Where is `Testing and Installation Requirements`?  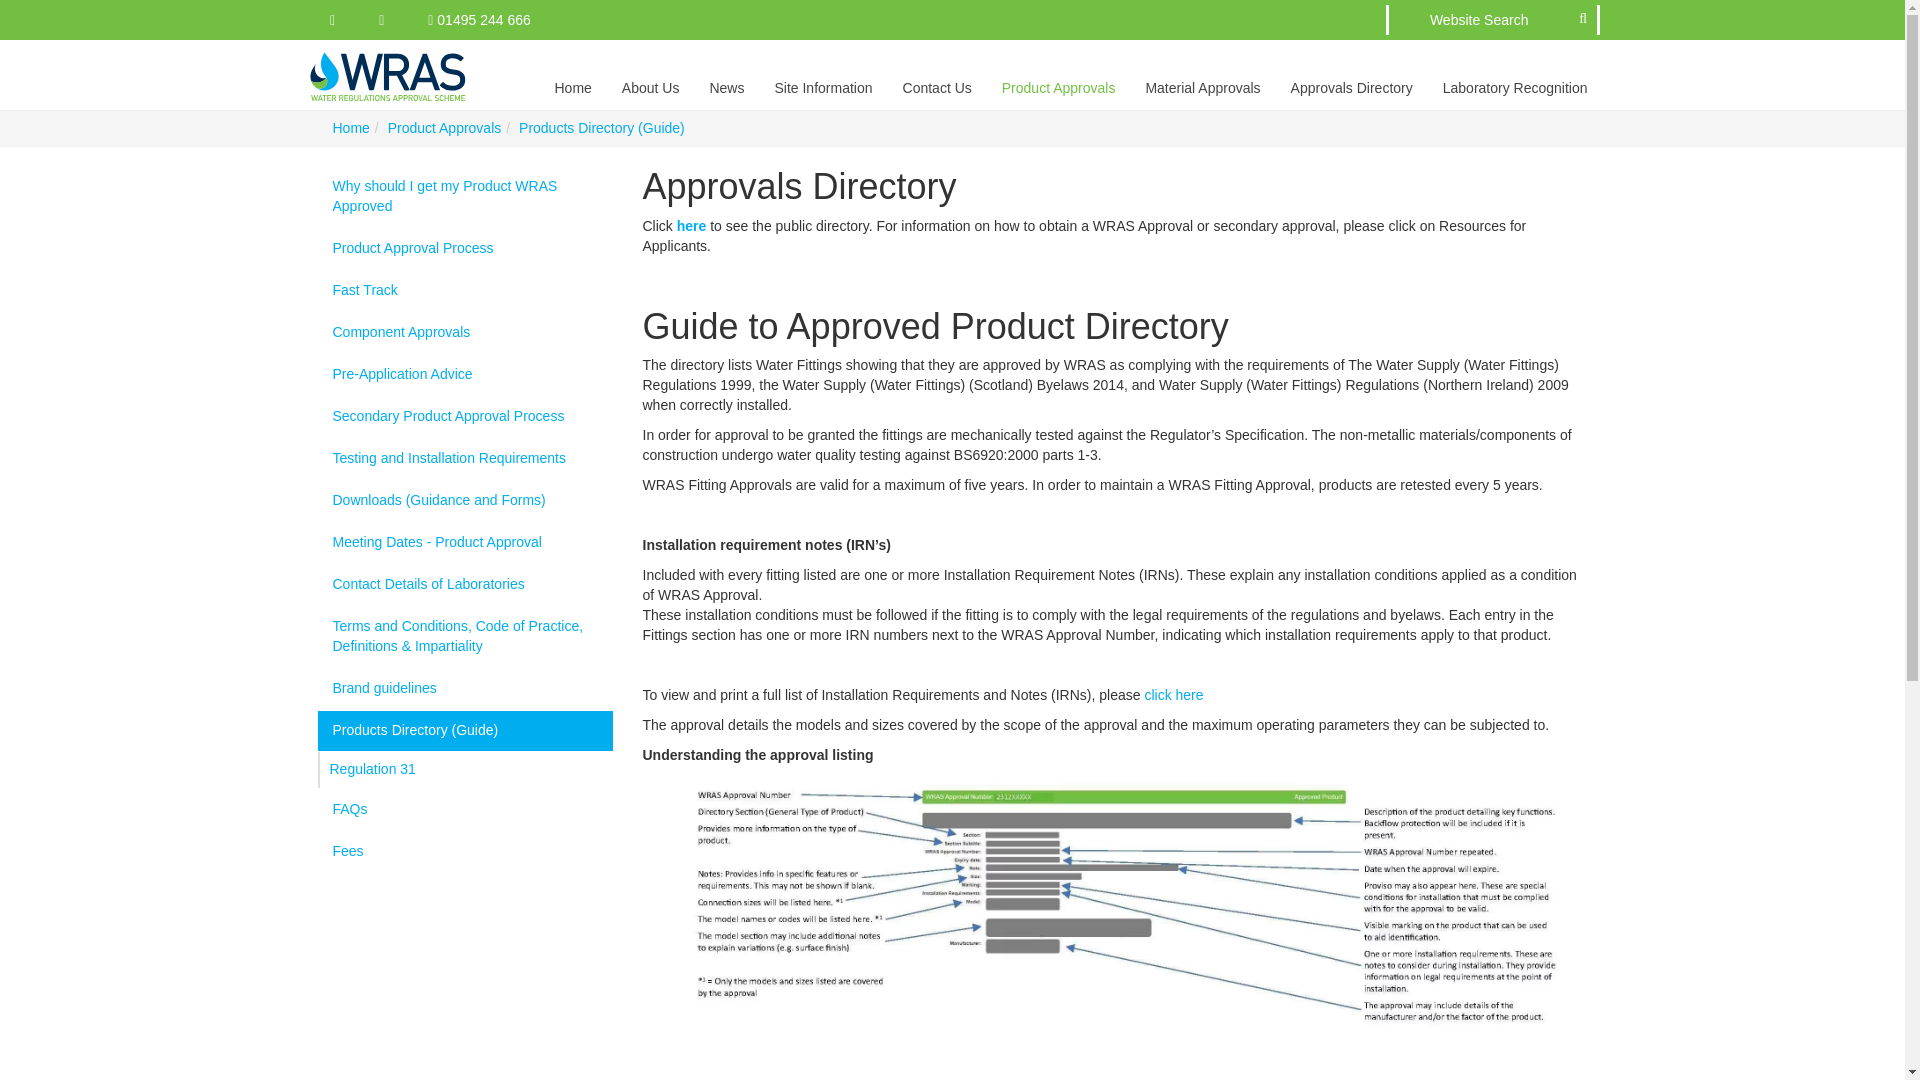
Testing and Installation Requirements is located at coordinates (465, 458).